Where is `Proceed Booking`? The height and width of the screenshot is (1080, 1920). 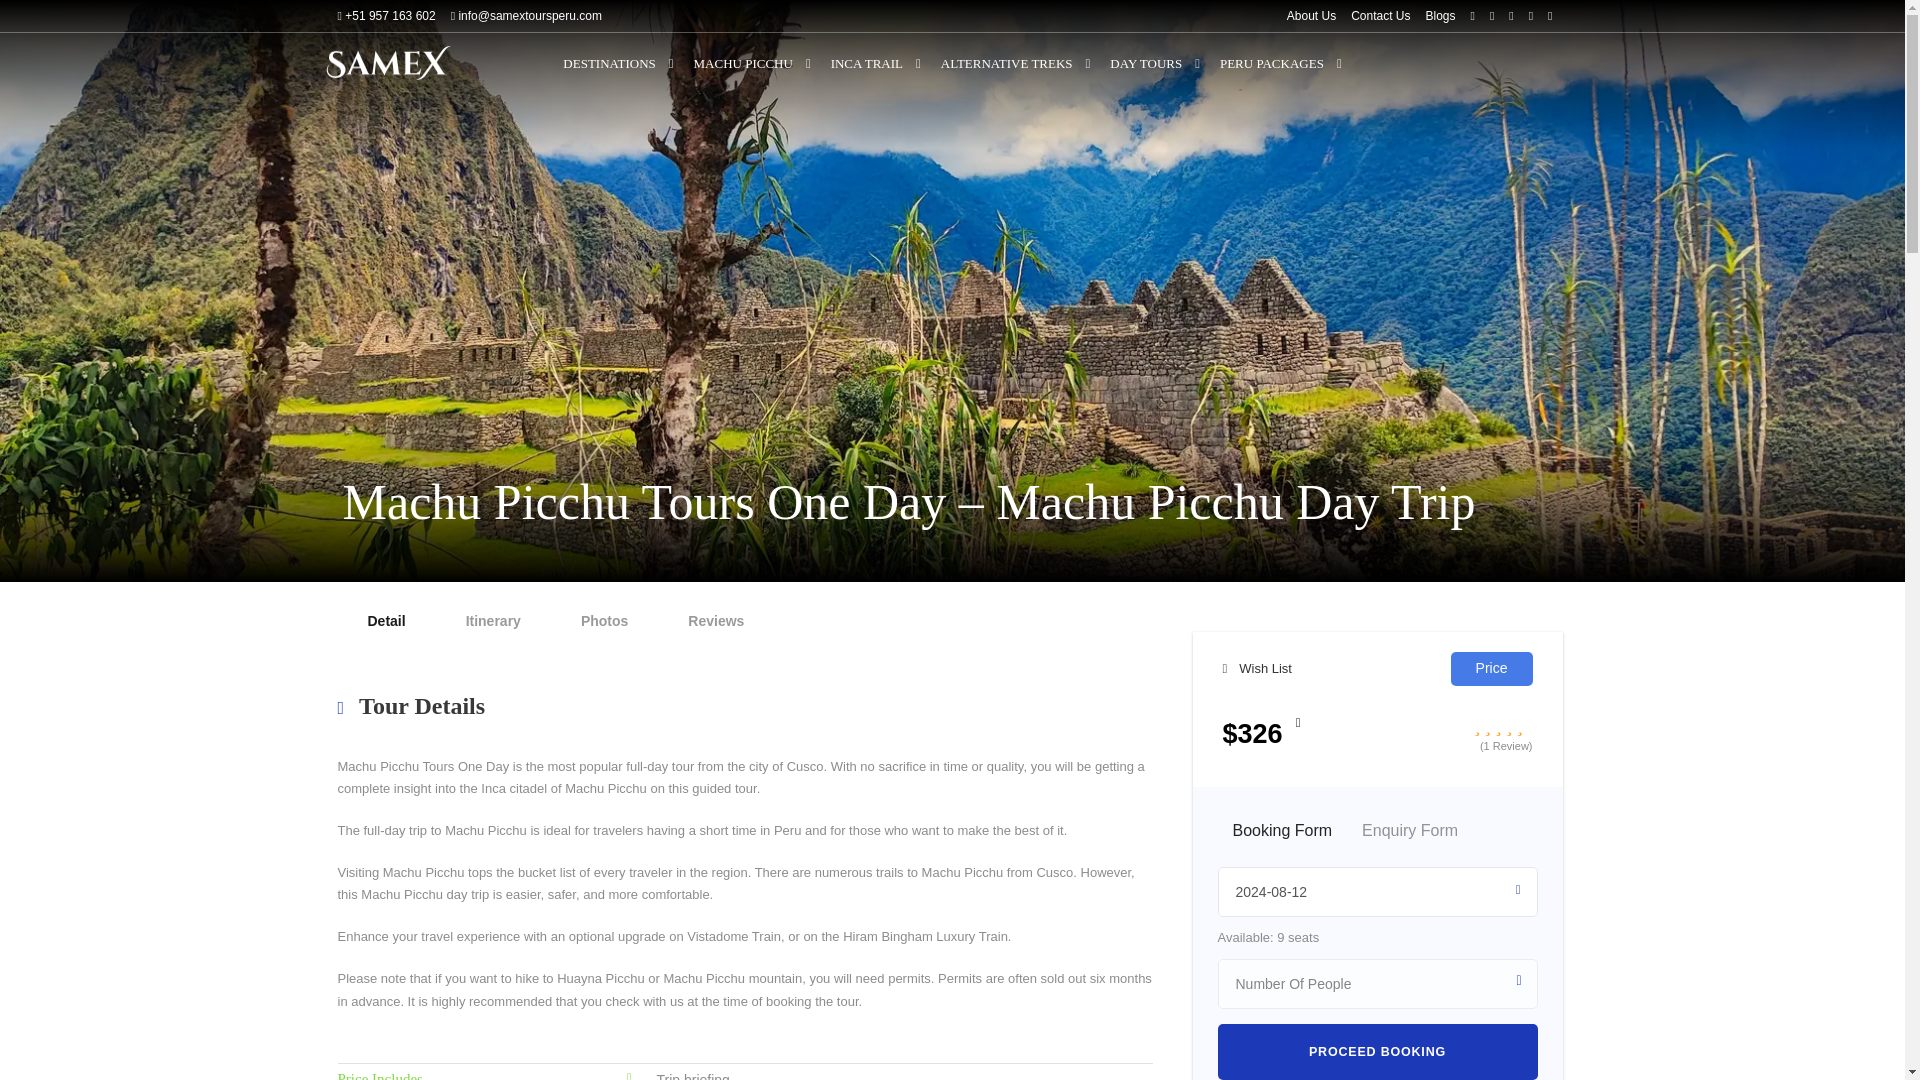
Proceed Booking is located at coordinates (1377, 1052).